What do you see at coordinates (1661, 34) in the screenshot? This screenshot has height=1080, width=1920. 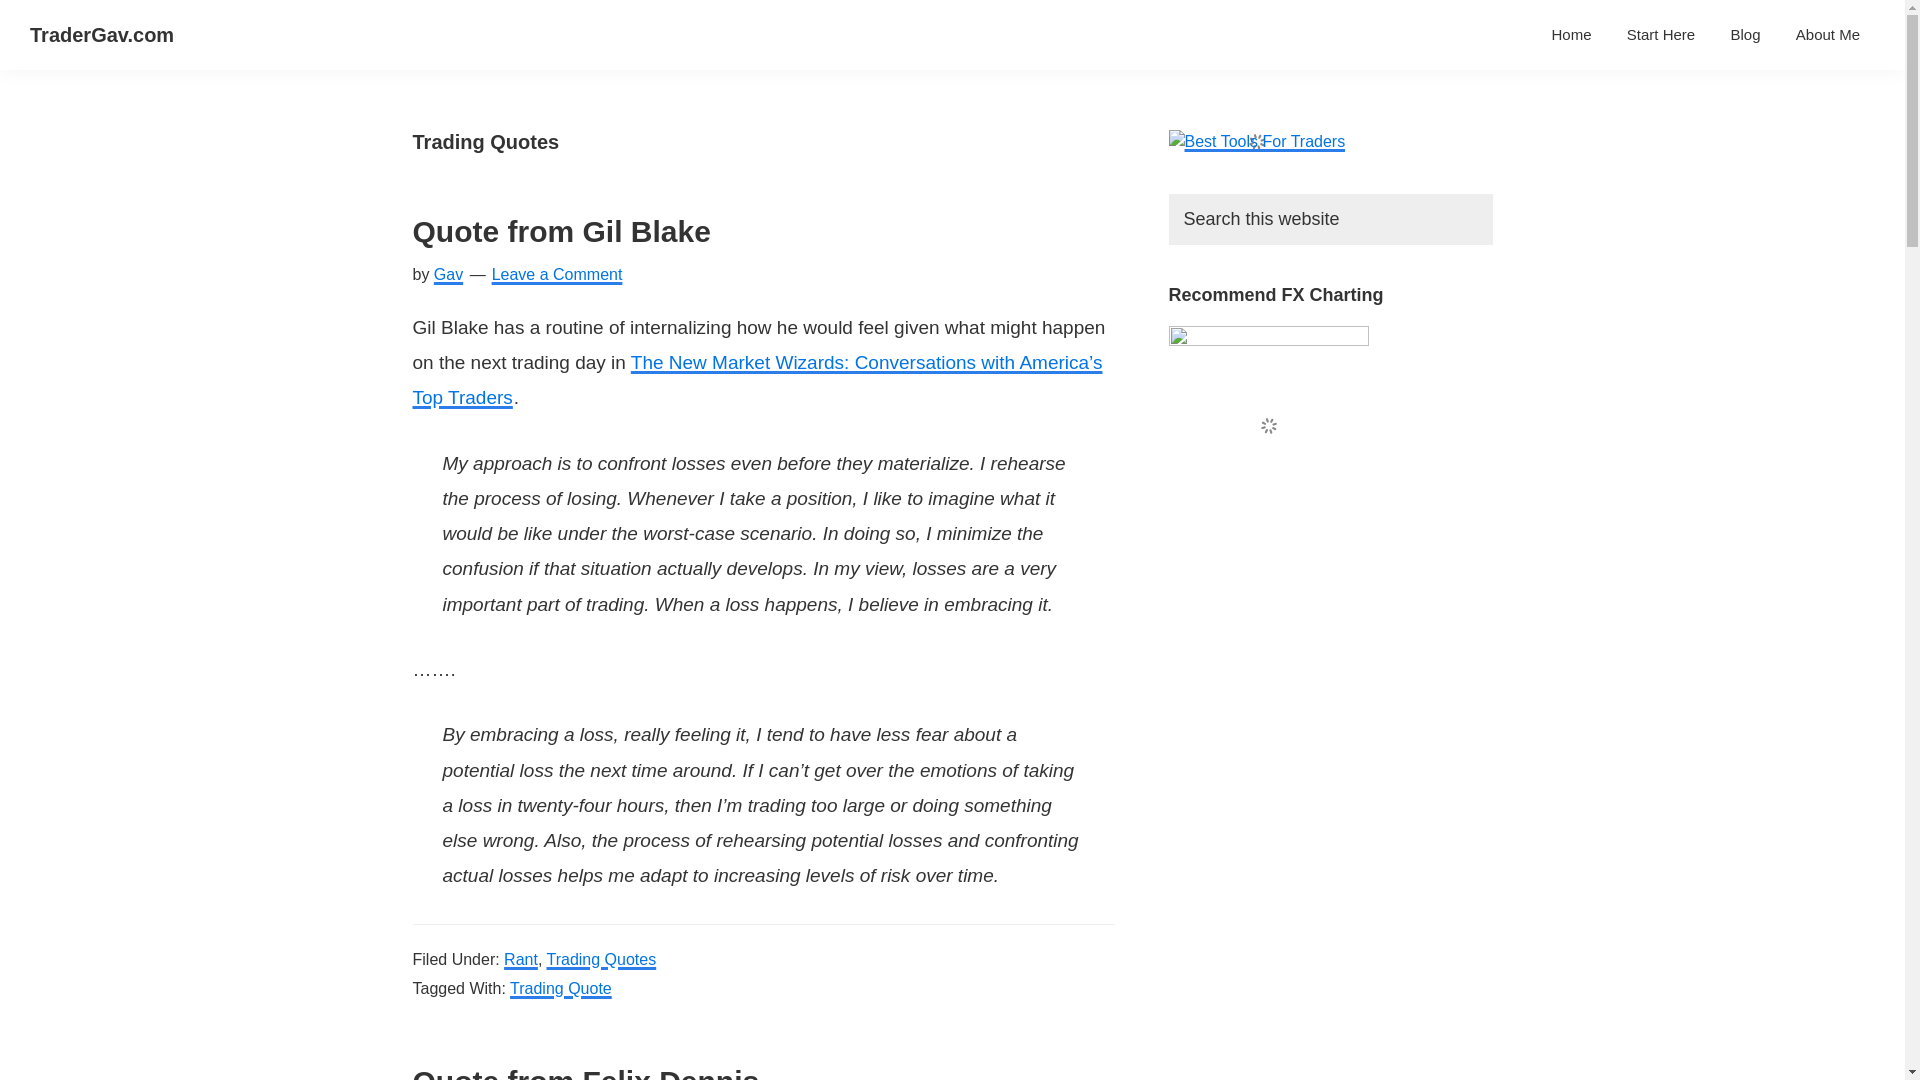 I see `Start Here` at bounding box center [1661, 34].